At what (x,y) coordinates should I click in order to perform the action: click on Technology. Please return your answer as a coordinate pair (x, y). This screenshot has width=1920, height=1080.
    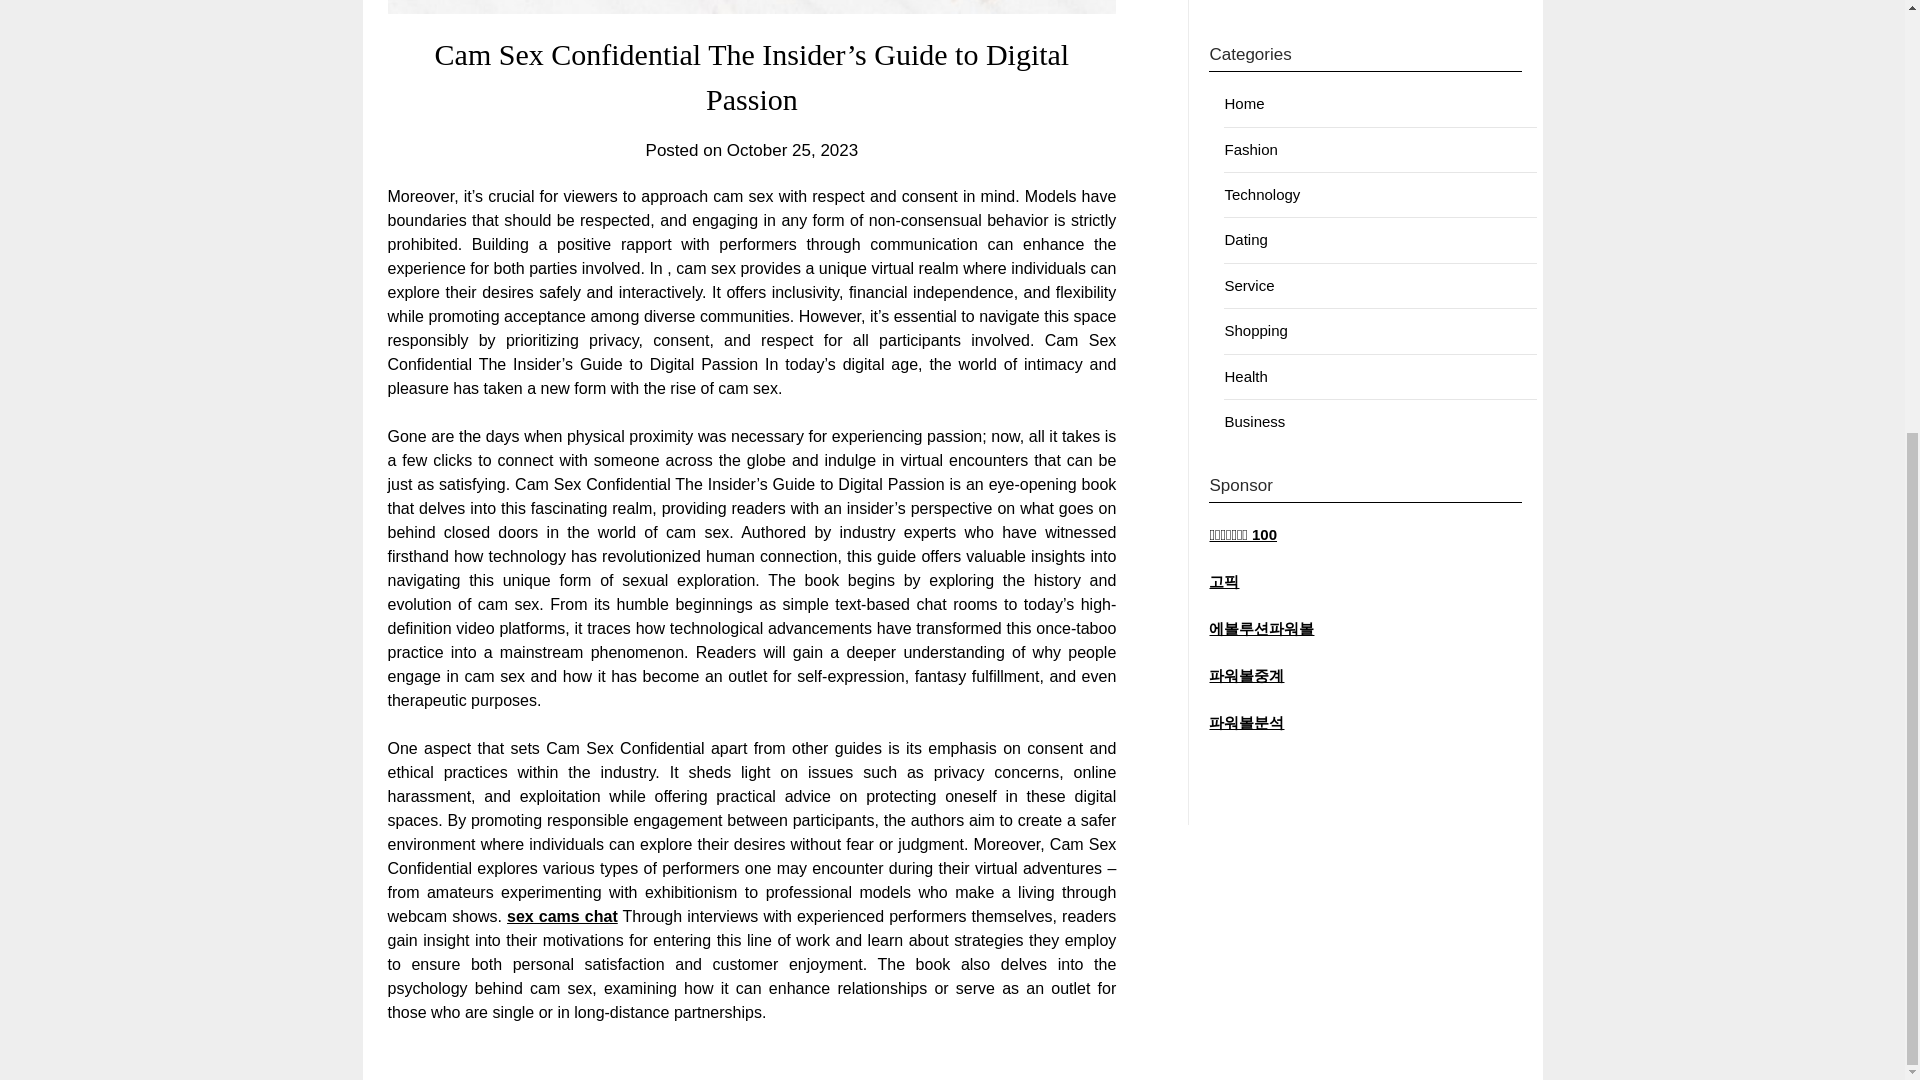
    Looking at the image, I should click on (1262, 194).